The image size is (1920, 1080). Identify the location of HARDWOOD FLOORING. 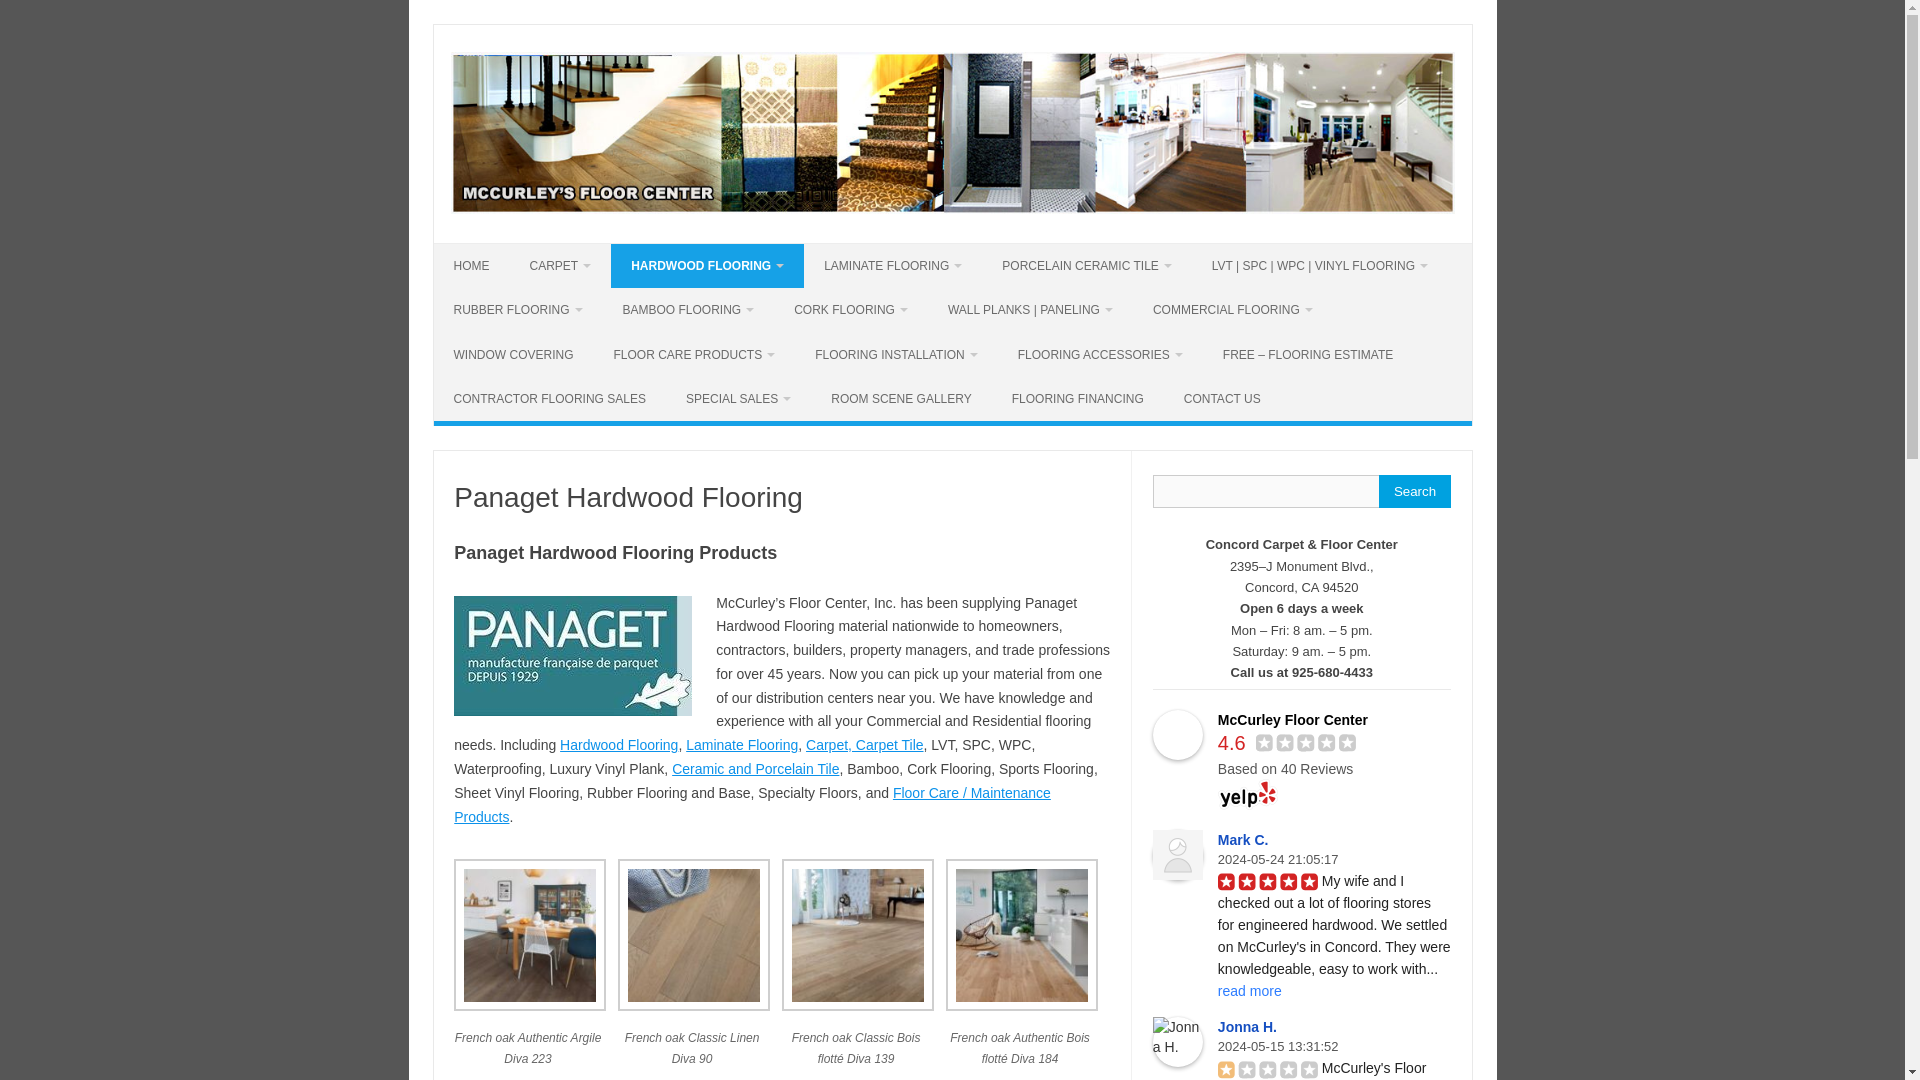
(707, 266).